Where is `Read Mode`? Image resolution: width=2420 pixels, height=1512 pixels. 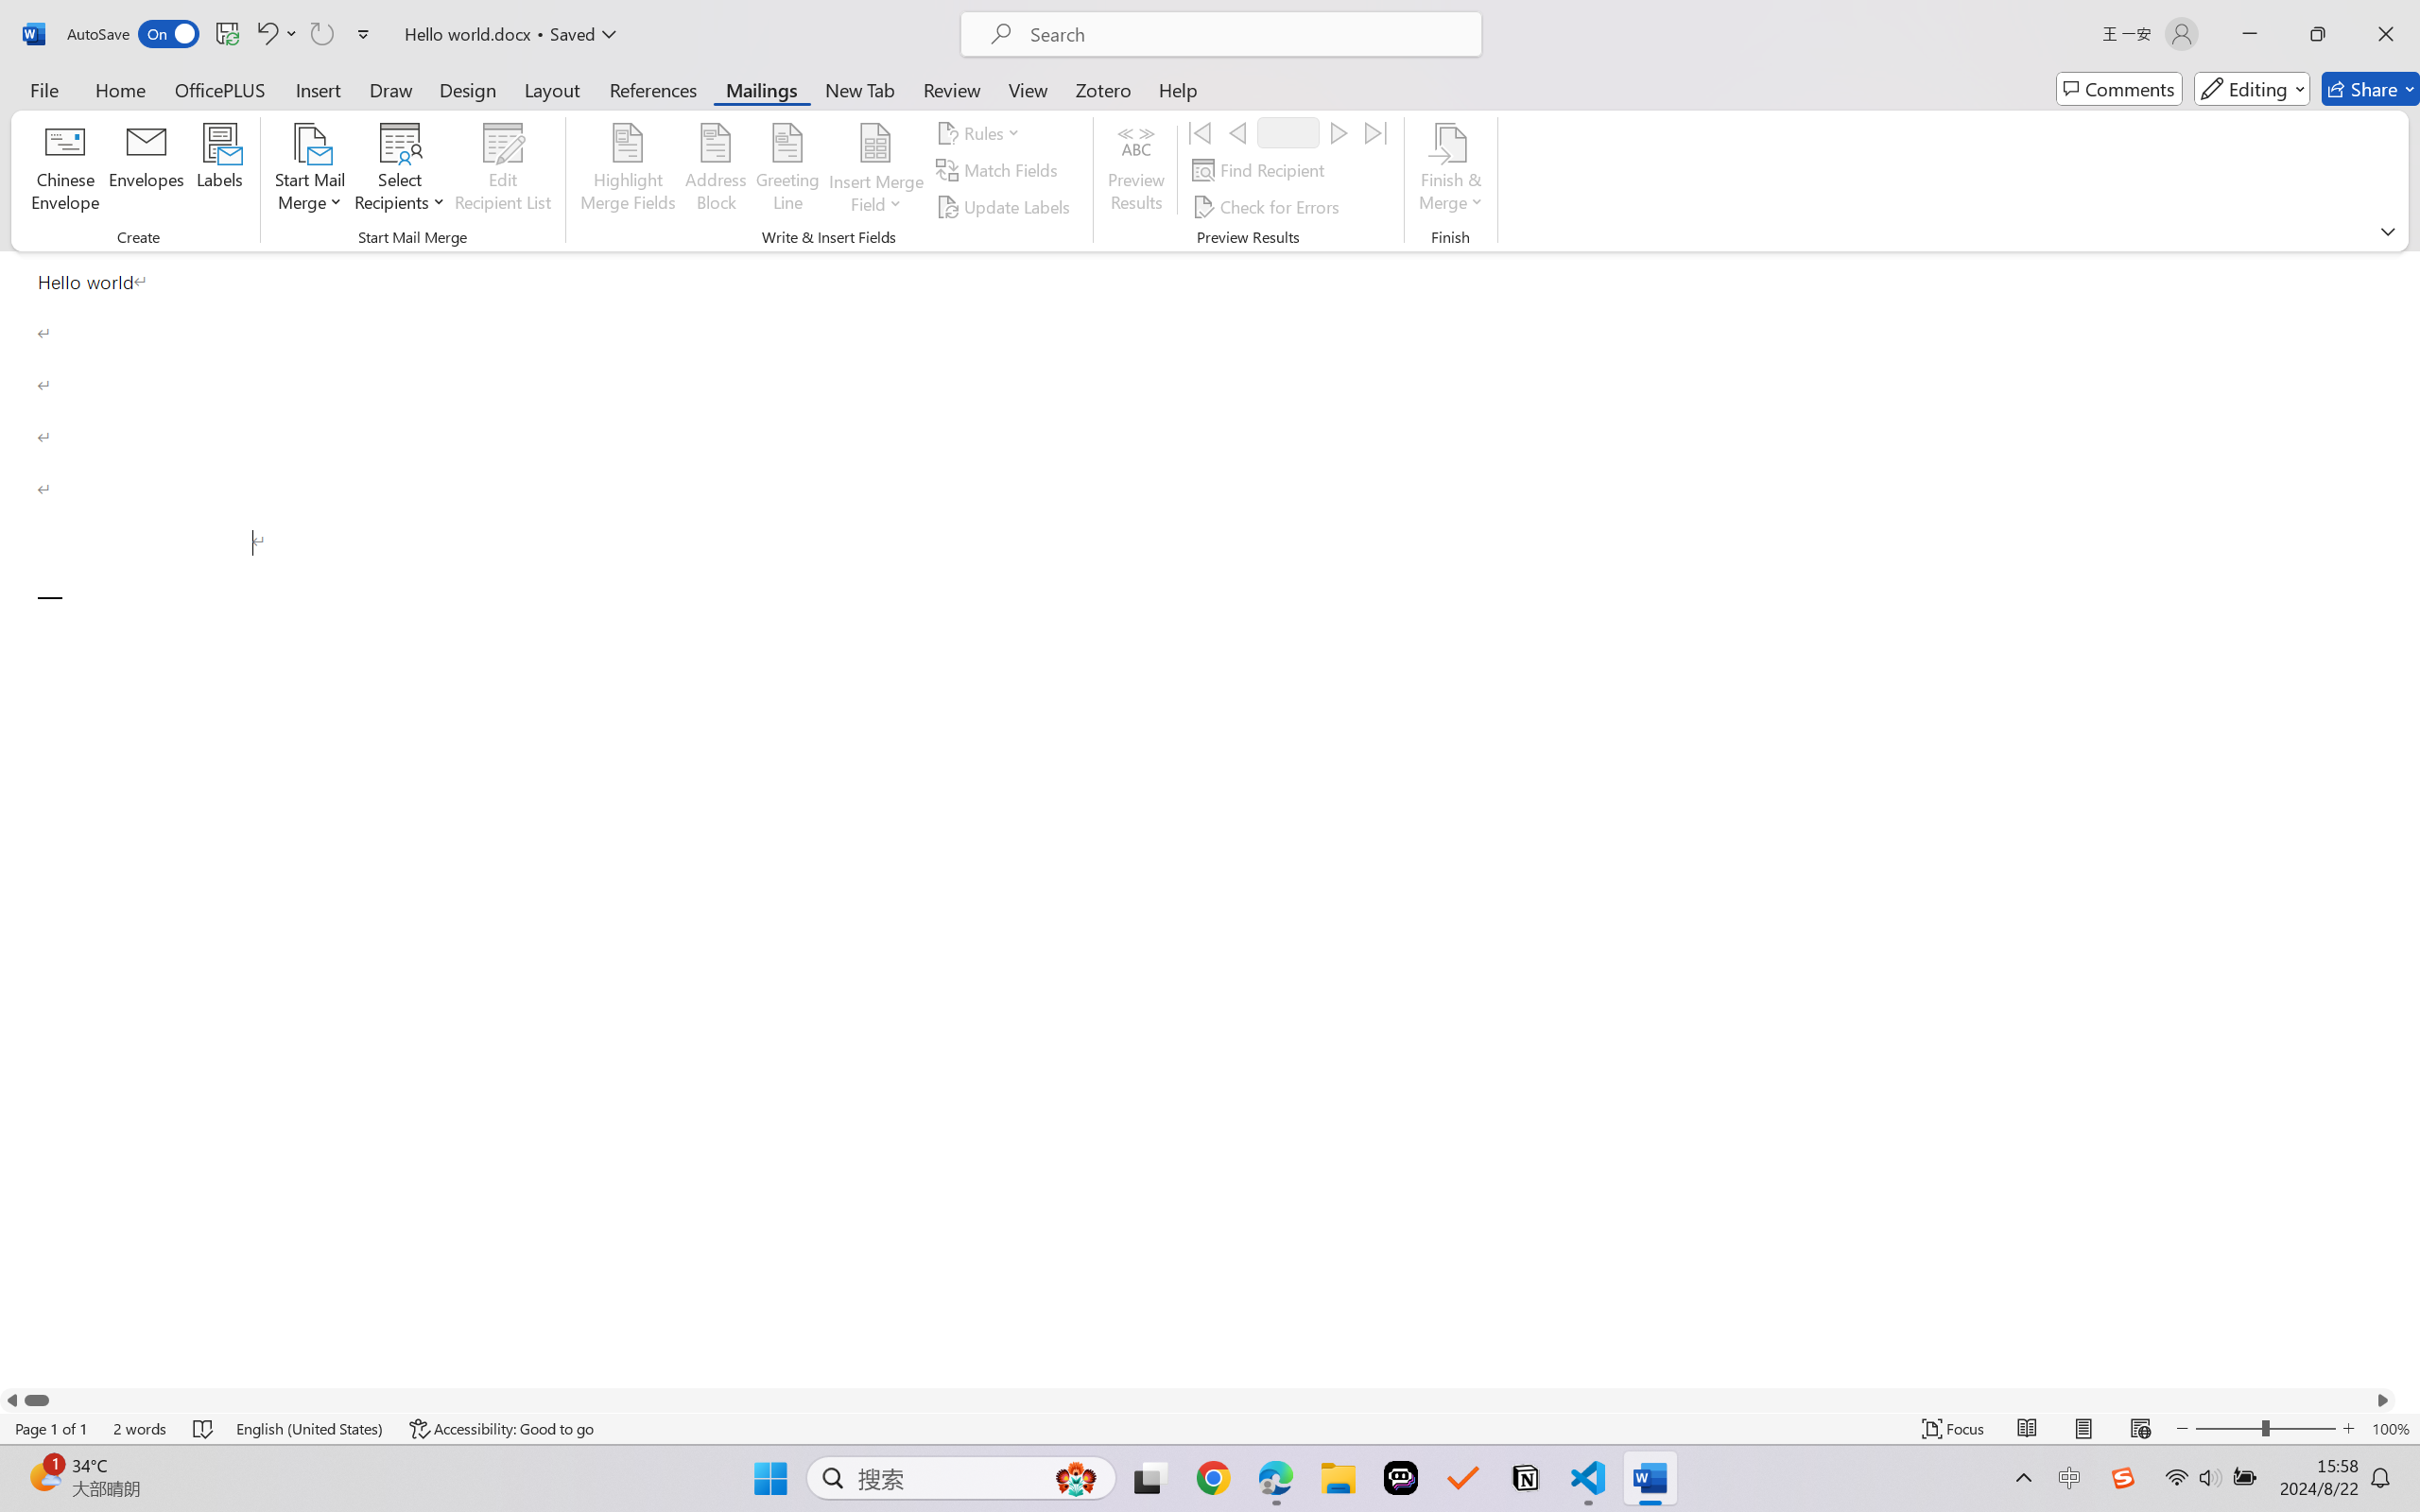
Read Mode is located at coordinates (2028, 1429).